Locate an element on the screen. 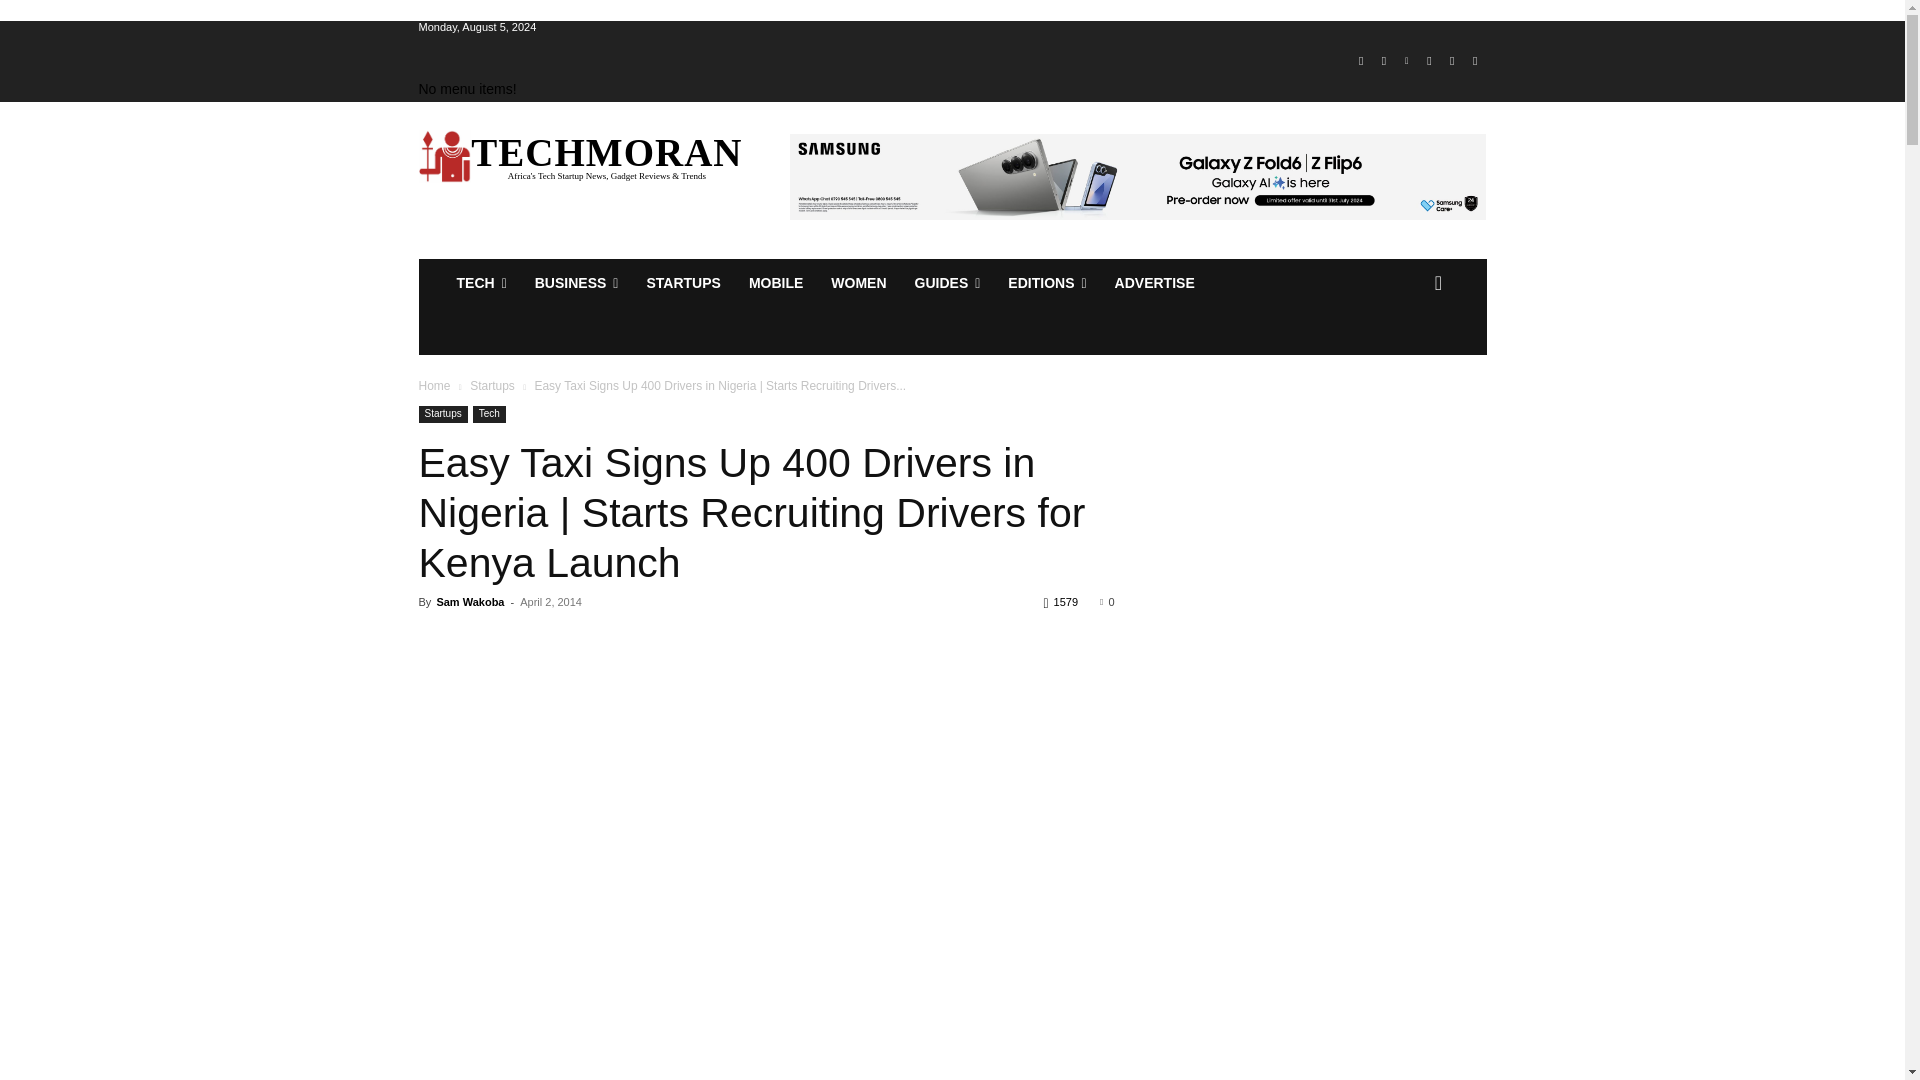  Youtube is located at coordinates (1474, 61).